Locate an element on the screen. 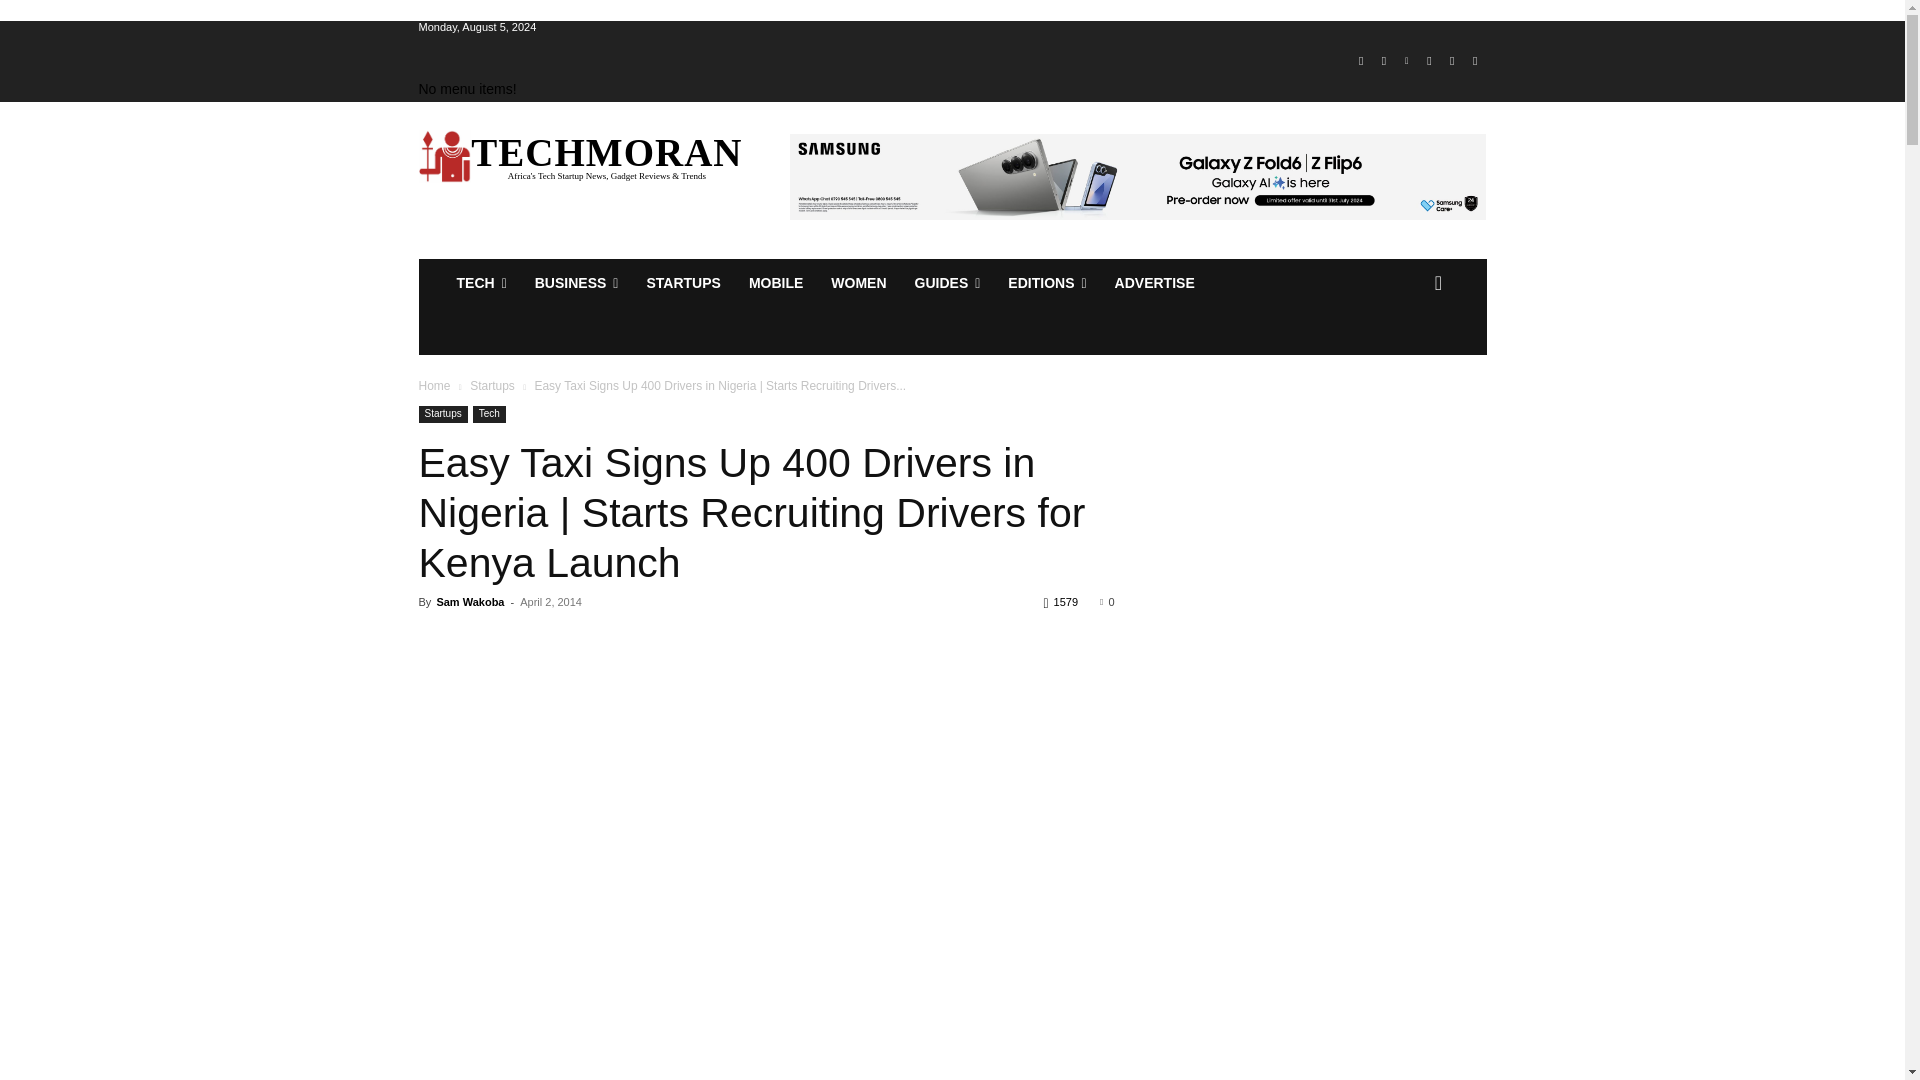  Youtube is located at coordinates (1474, 61).